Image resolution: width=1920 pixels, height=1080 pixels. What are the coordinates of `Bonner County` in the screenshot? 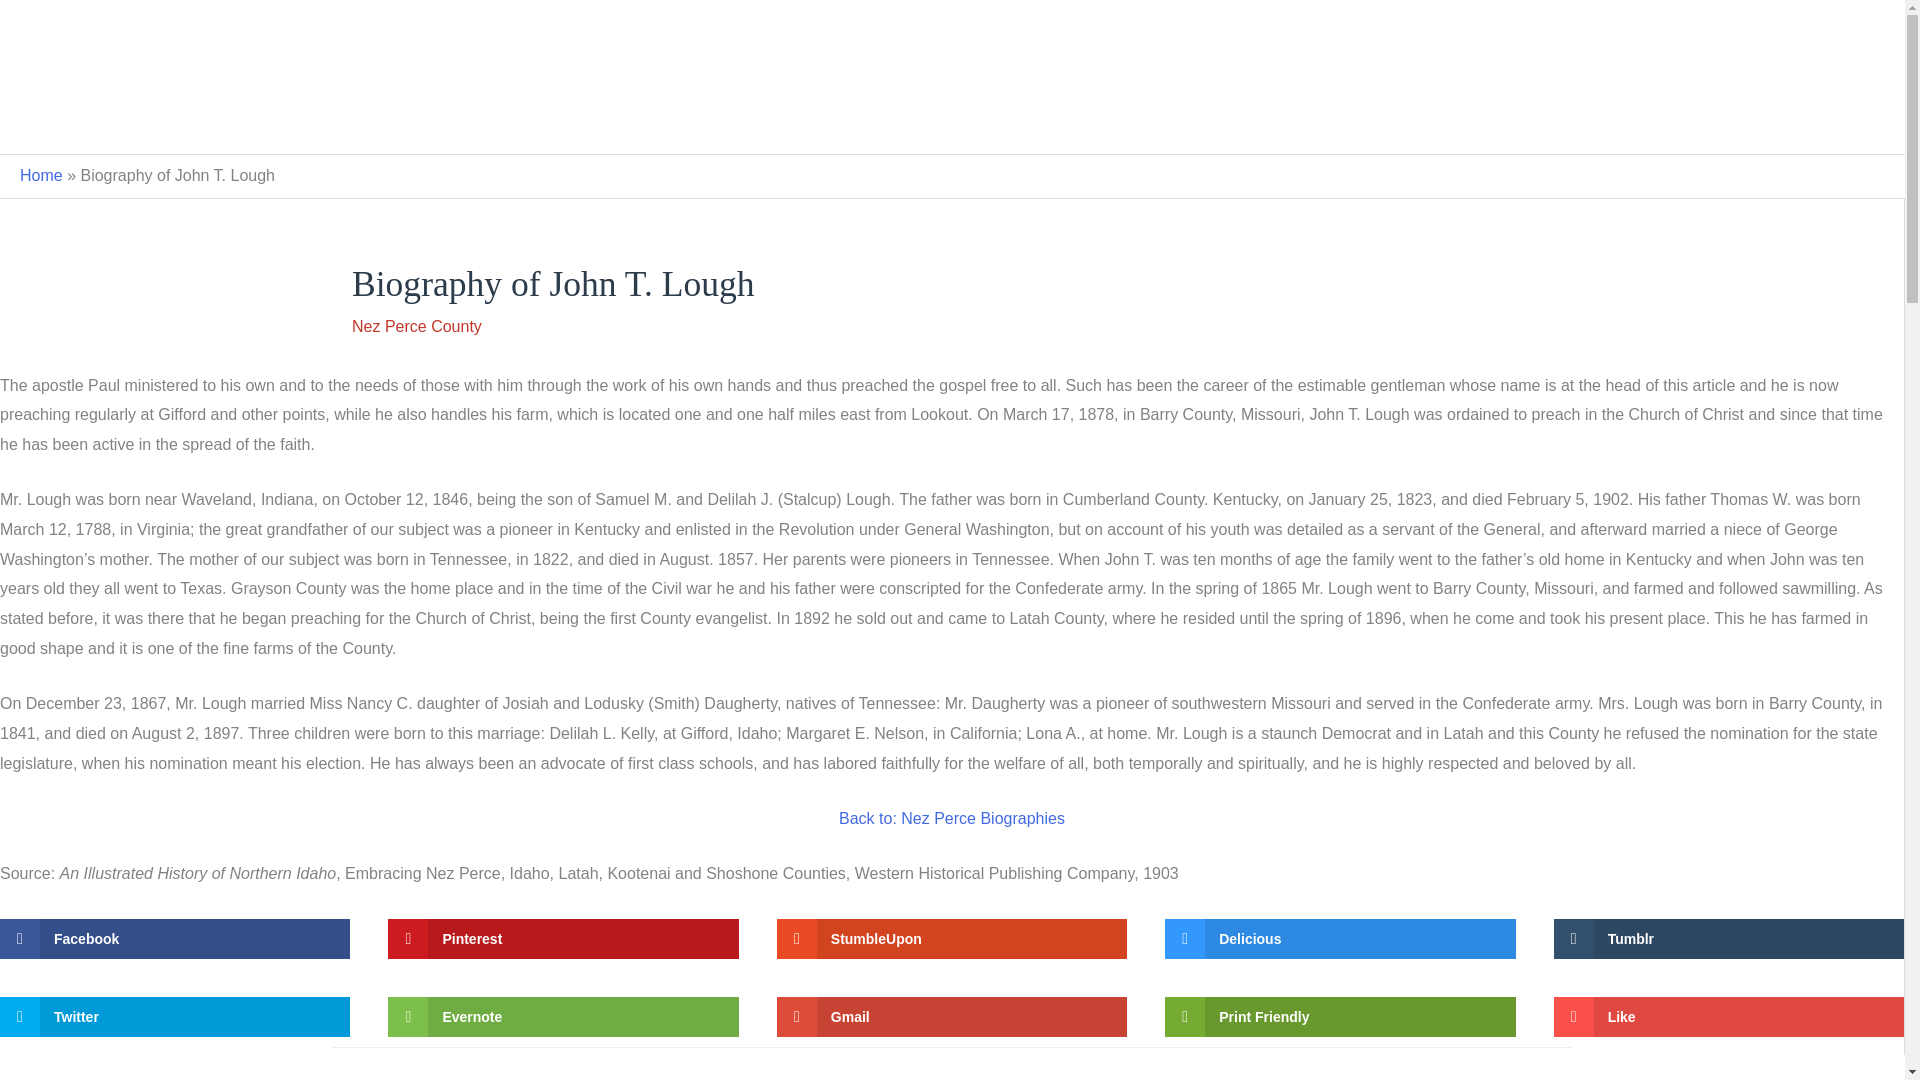 It's located at (1112, 122).